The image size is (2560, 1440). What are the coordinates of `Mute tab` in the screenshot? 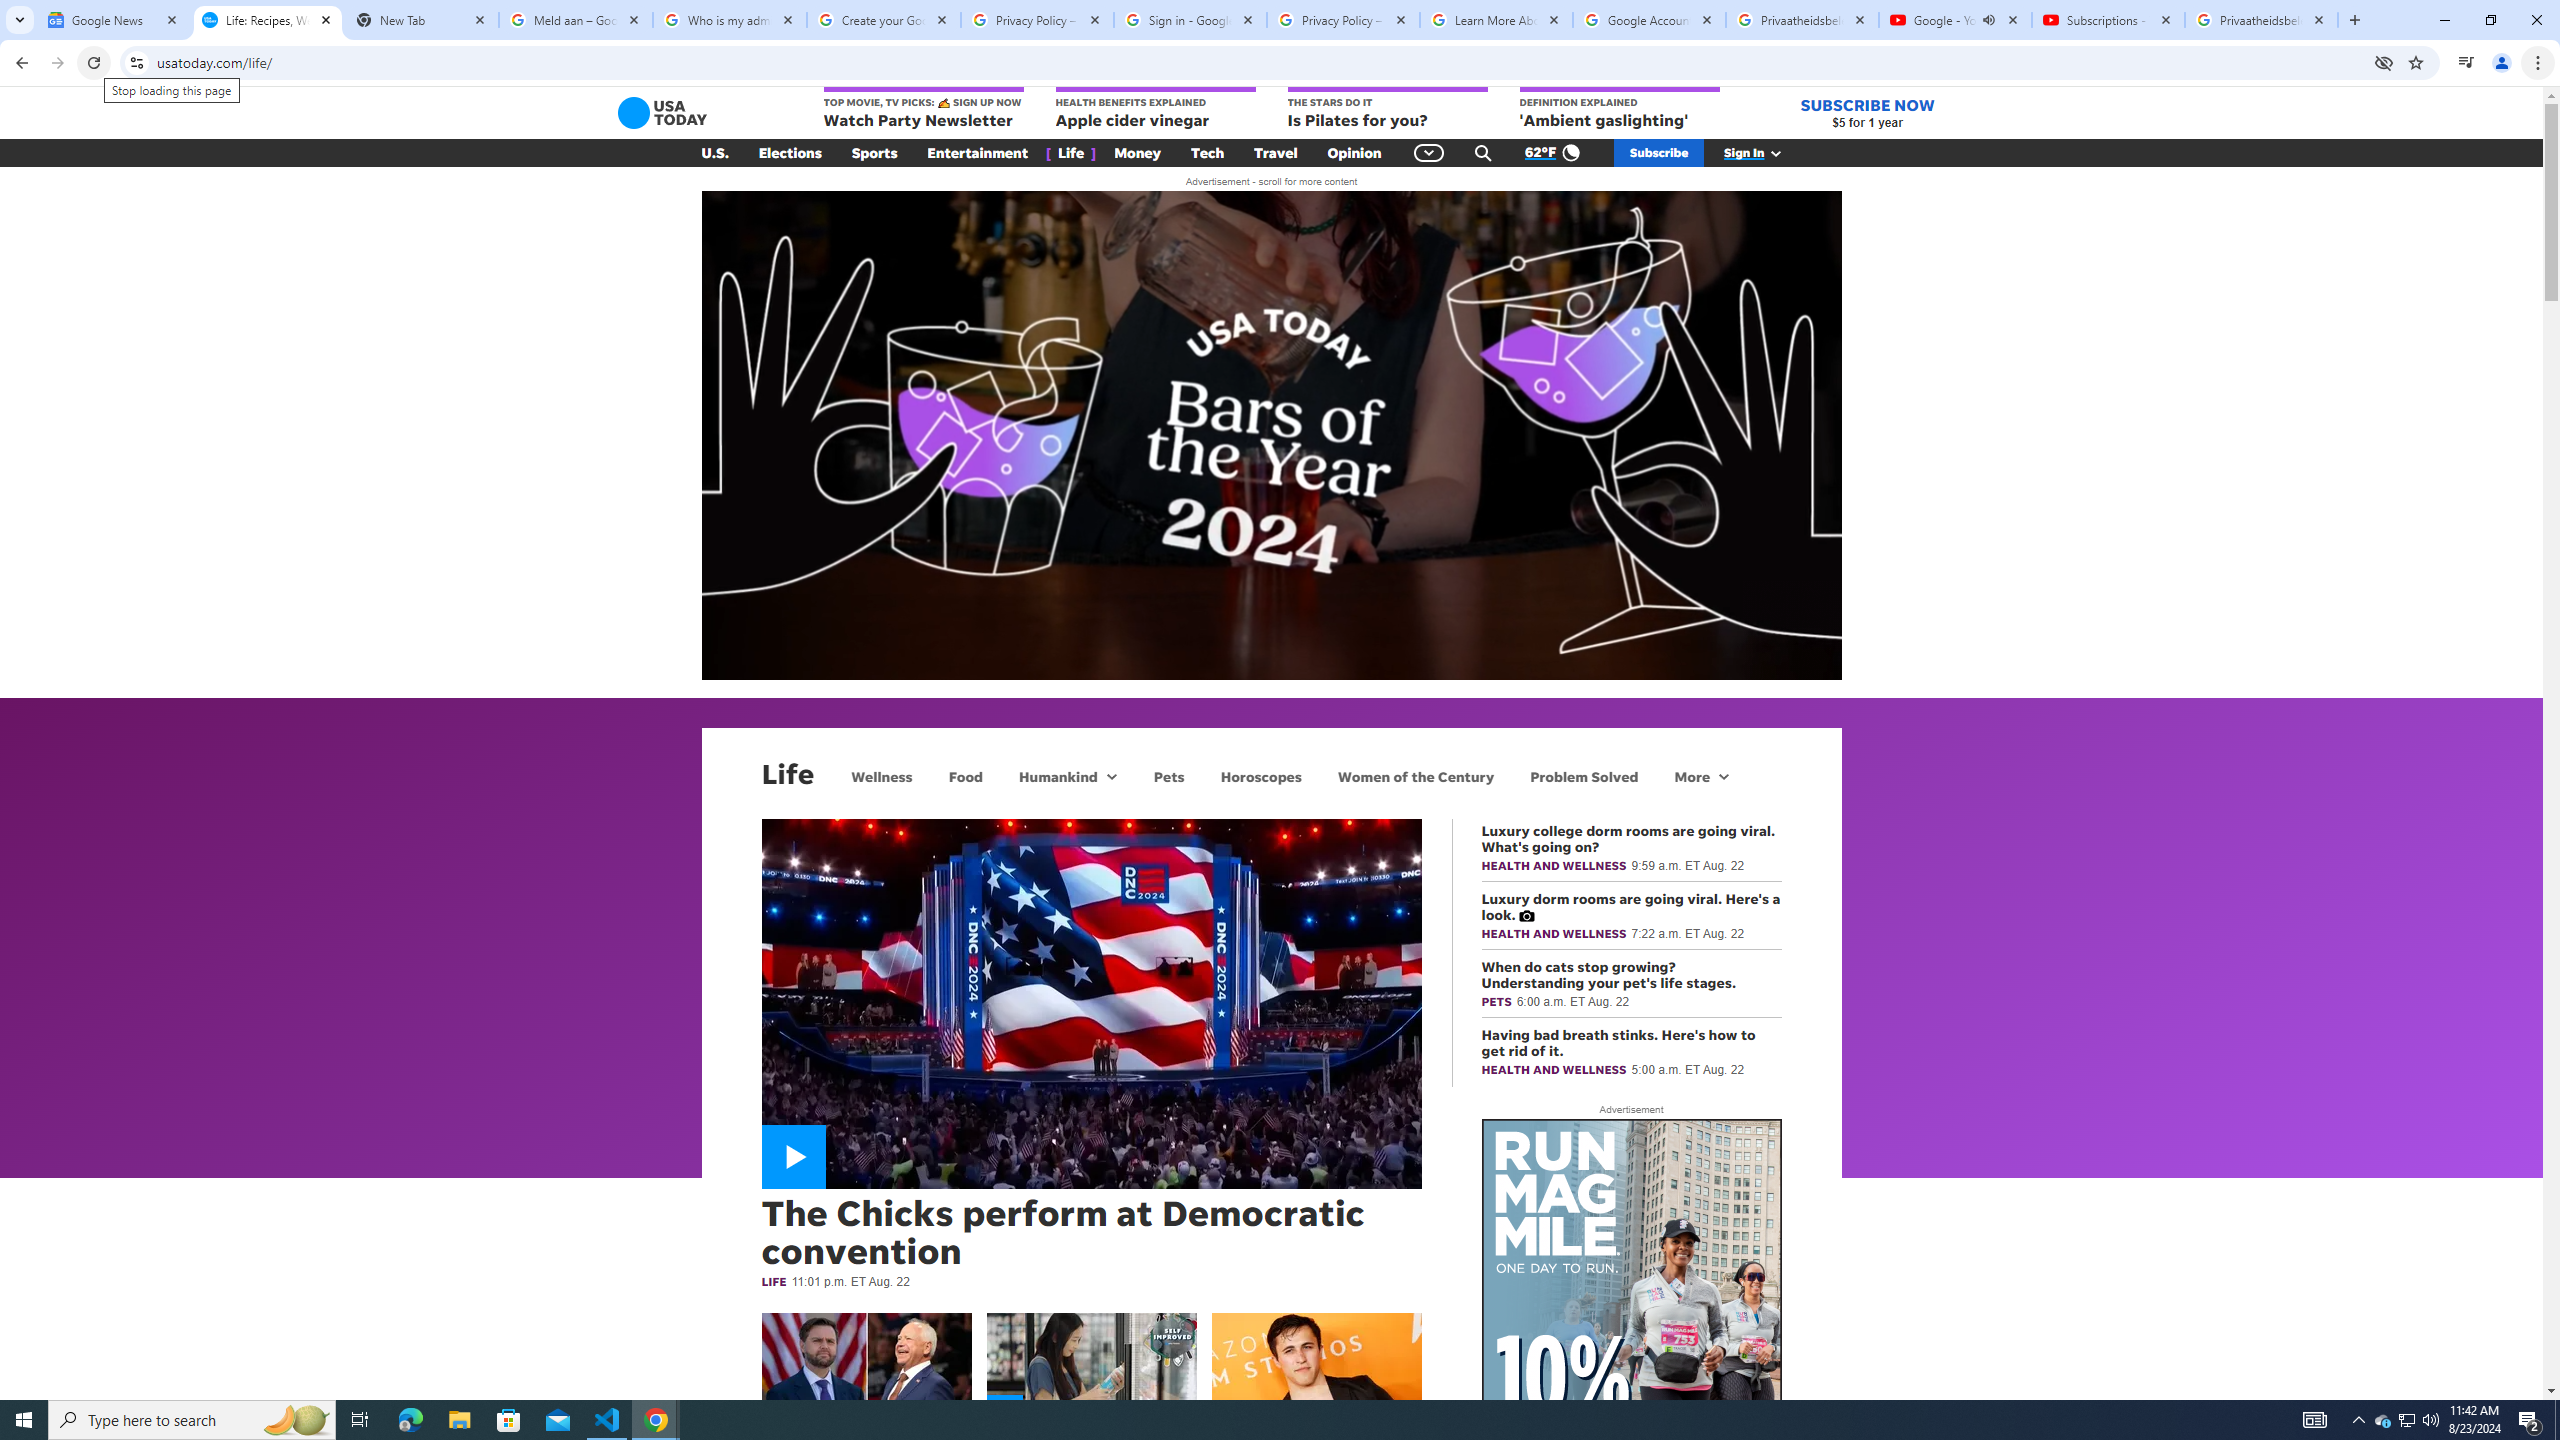 It's located at (1988, 19).